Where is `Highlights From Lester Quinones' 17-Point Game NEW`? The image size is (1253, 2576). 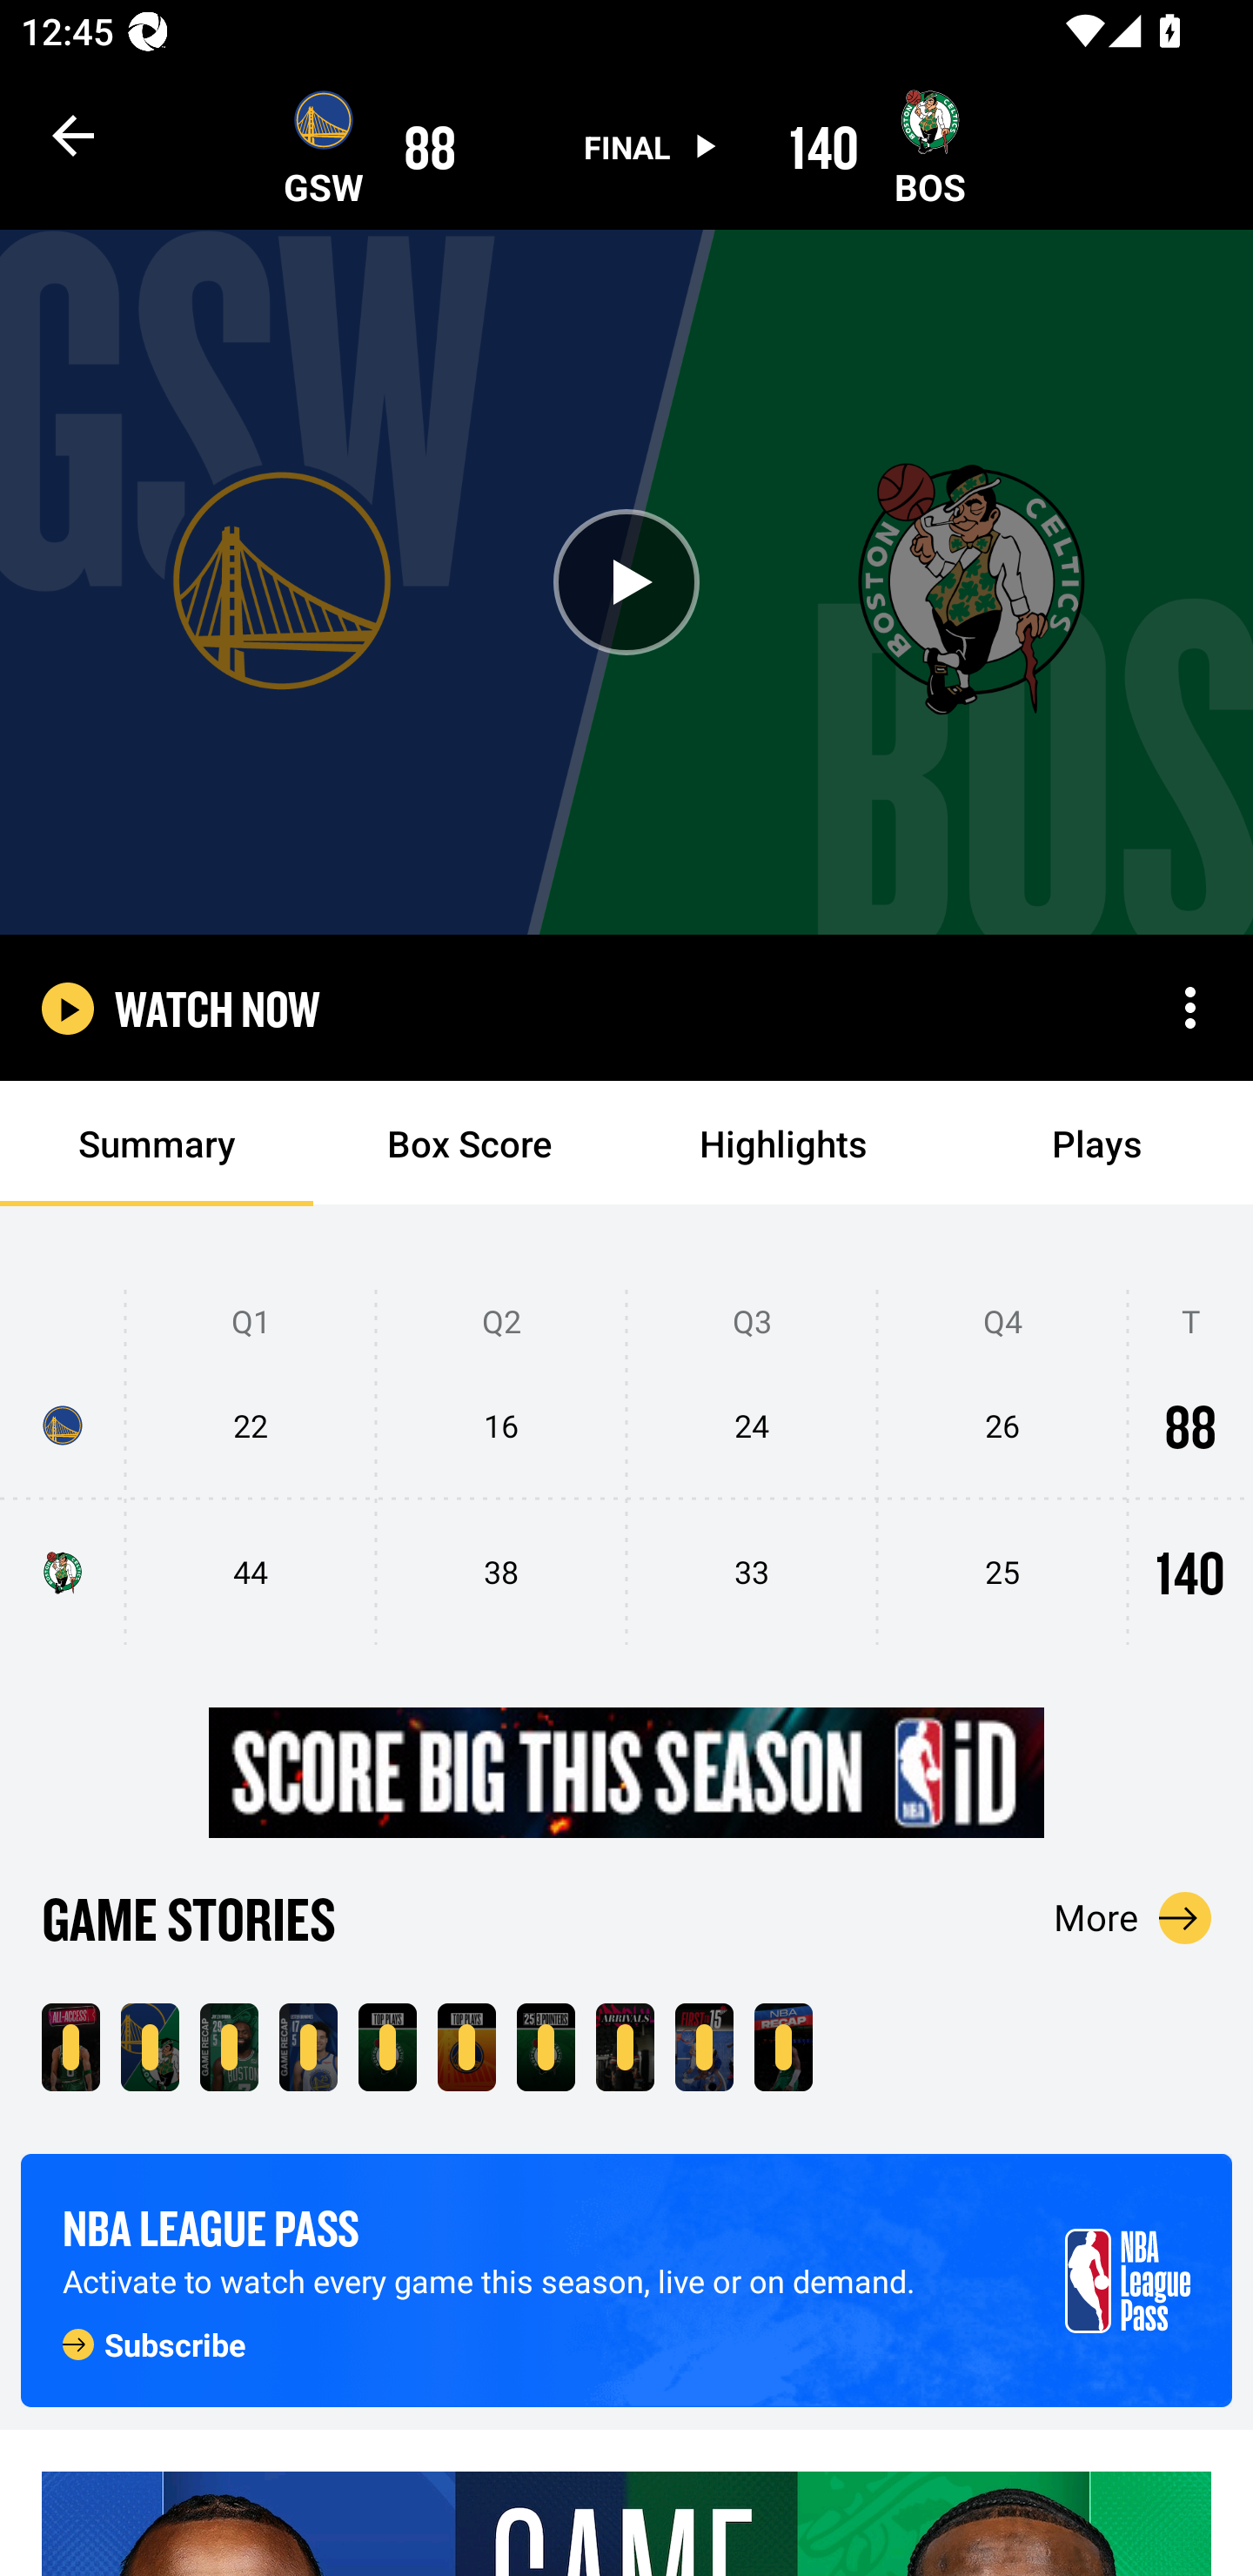 Highlights From Lester Quinones' 17-Point Game NEW is located at coordinates (308, 2047).